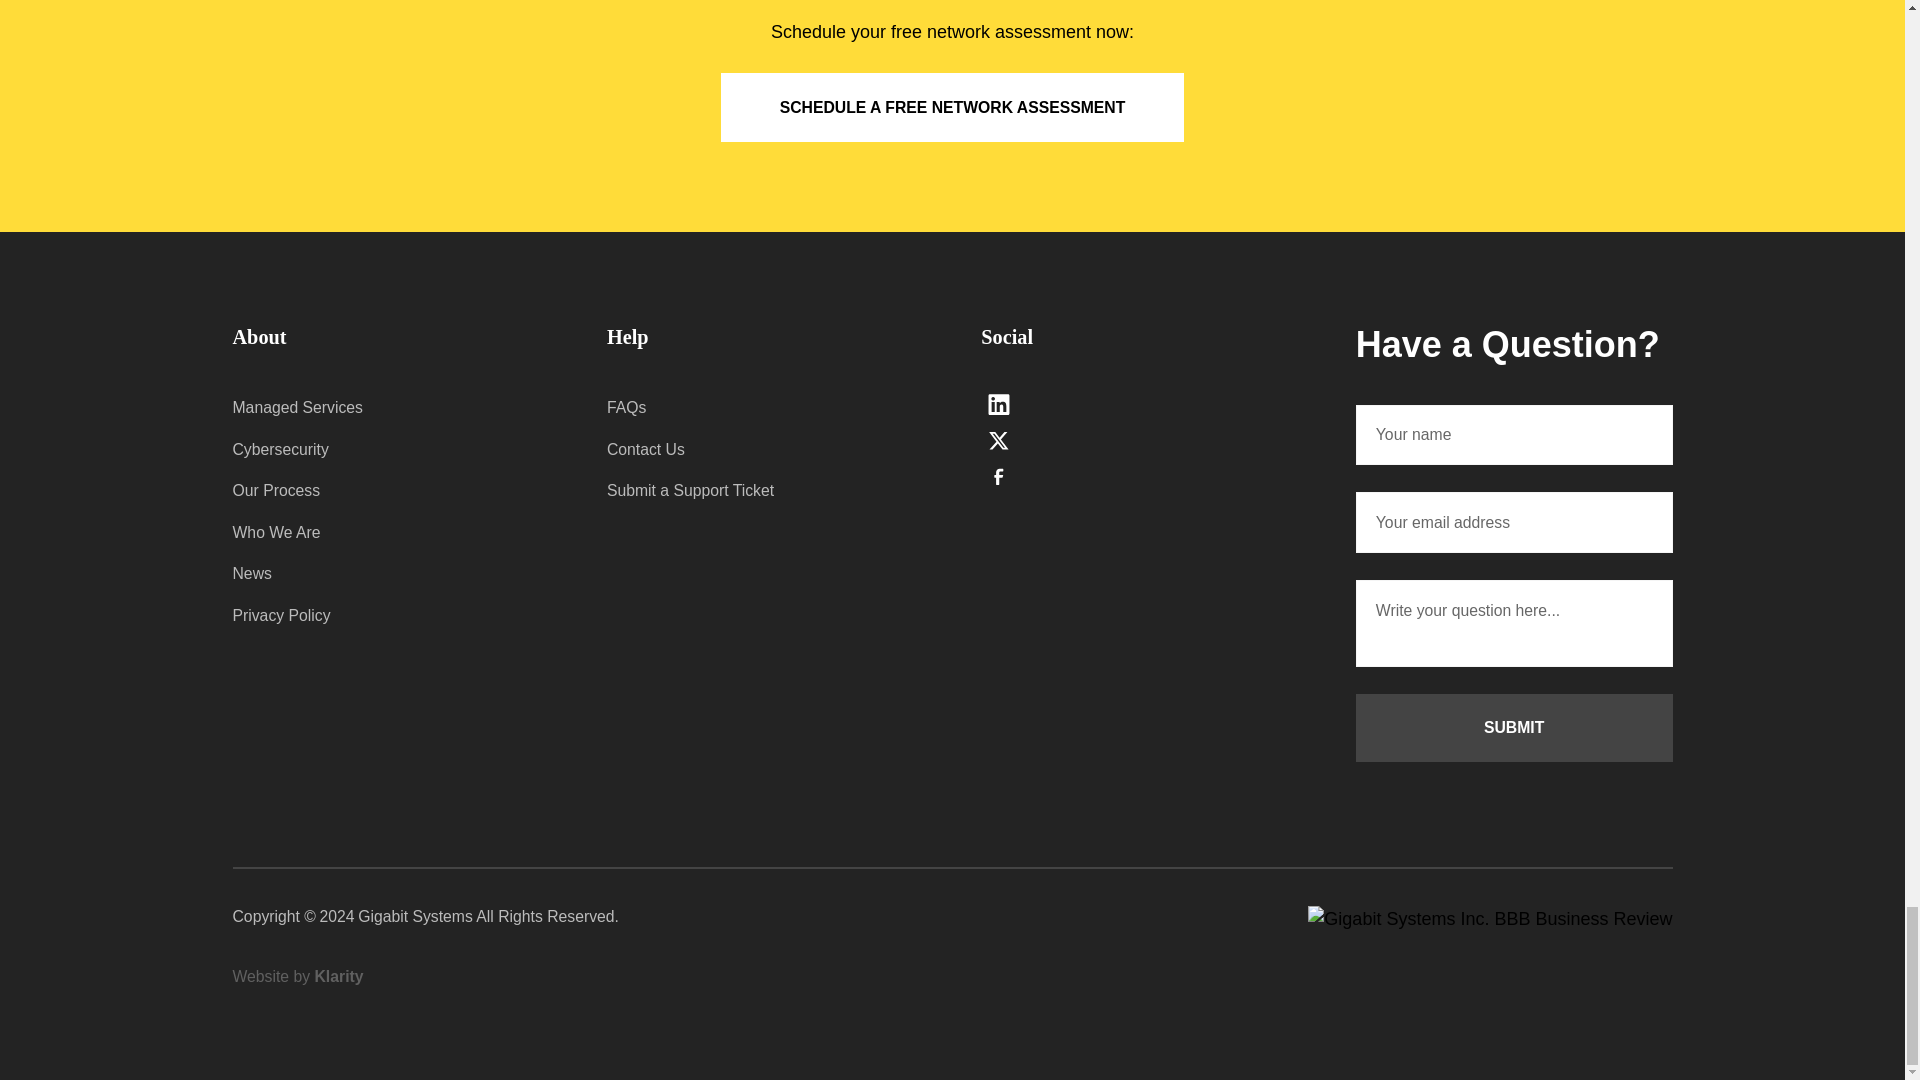 This screenshot has height=1080, width=1920. Describe the element at coordinates (764, 490) in the screenshot. I see `Submit a Support Ticket` at that location.